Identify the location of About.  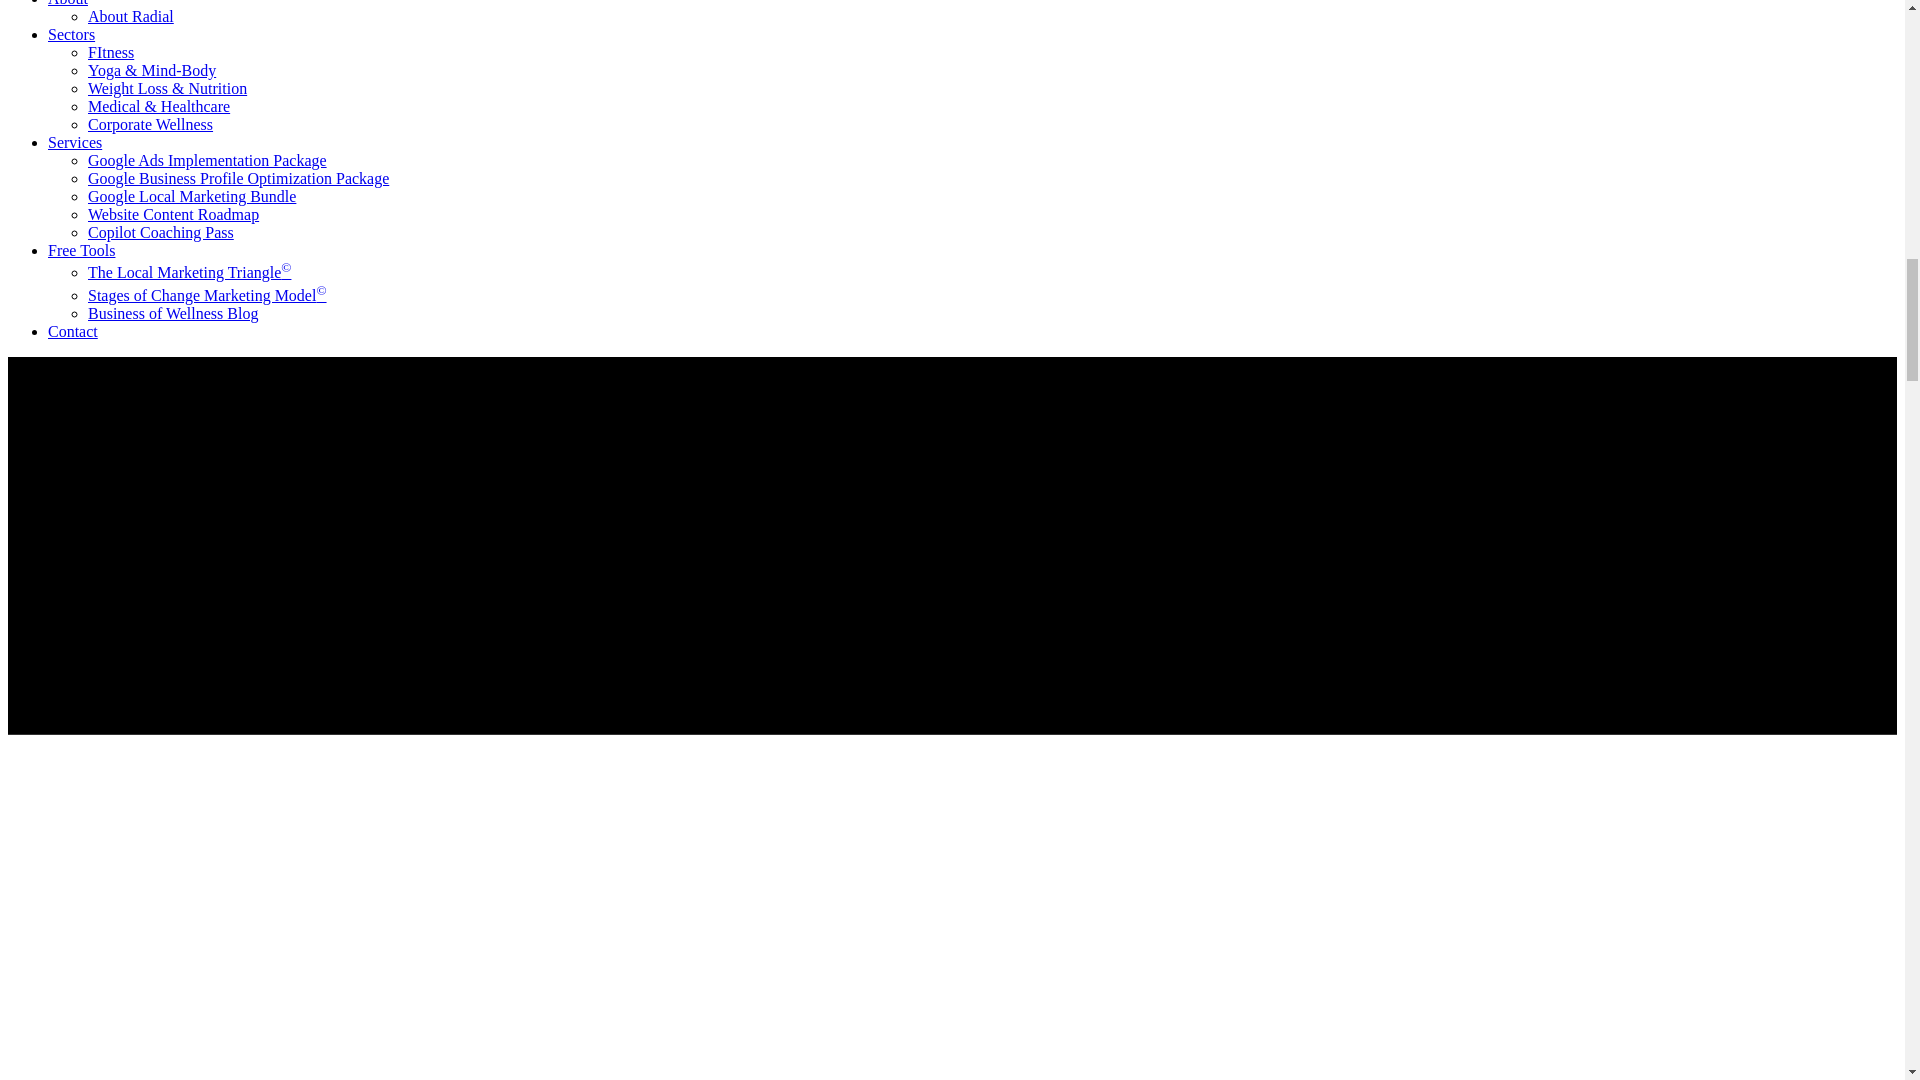
(68, 3).